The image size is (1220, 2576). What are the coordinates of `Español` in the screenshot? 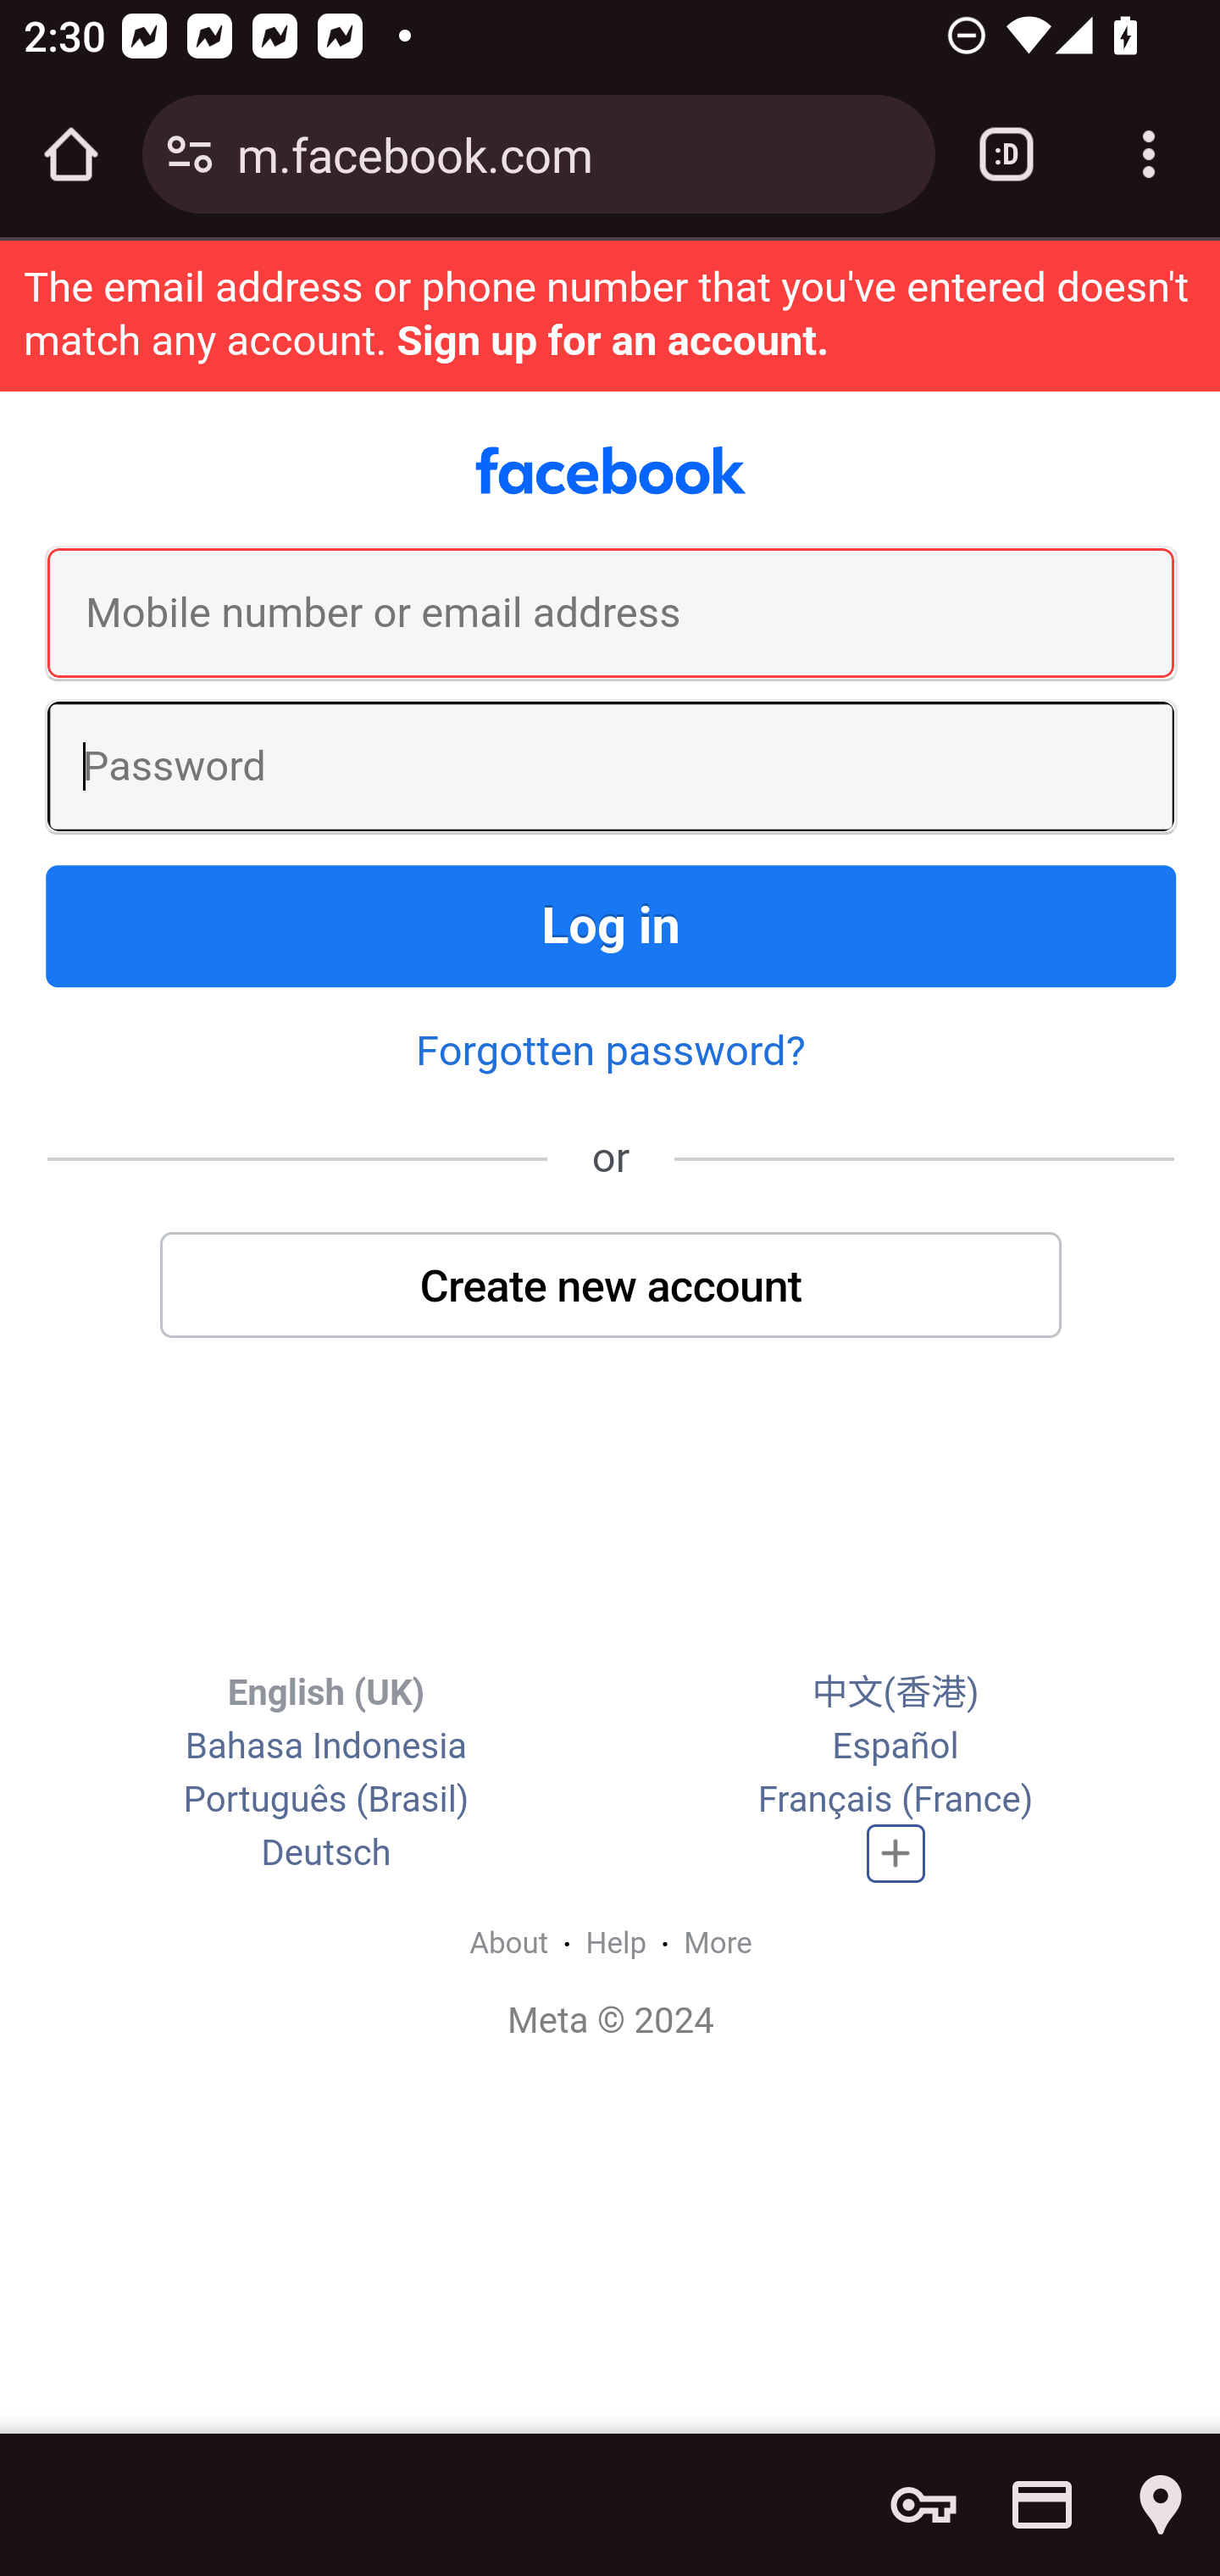 It's located at (896, 1745).